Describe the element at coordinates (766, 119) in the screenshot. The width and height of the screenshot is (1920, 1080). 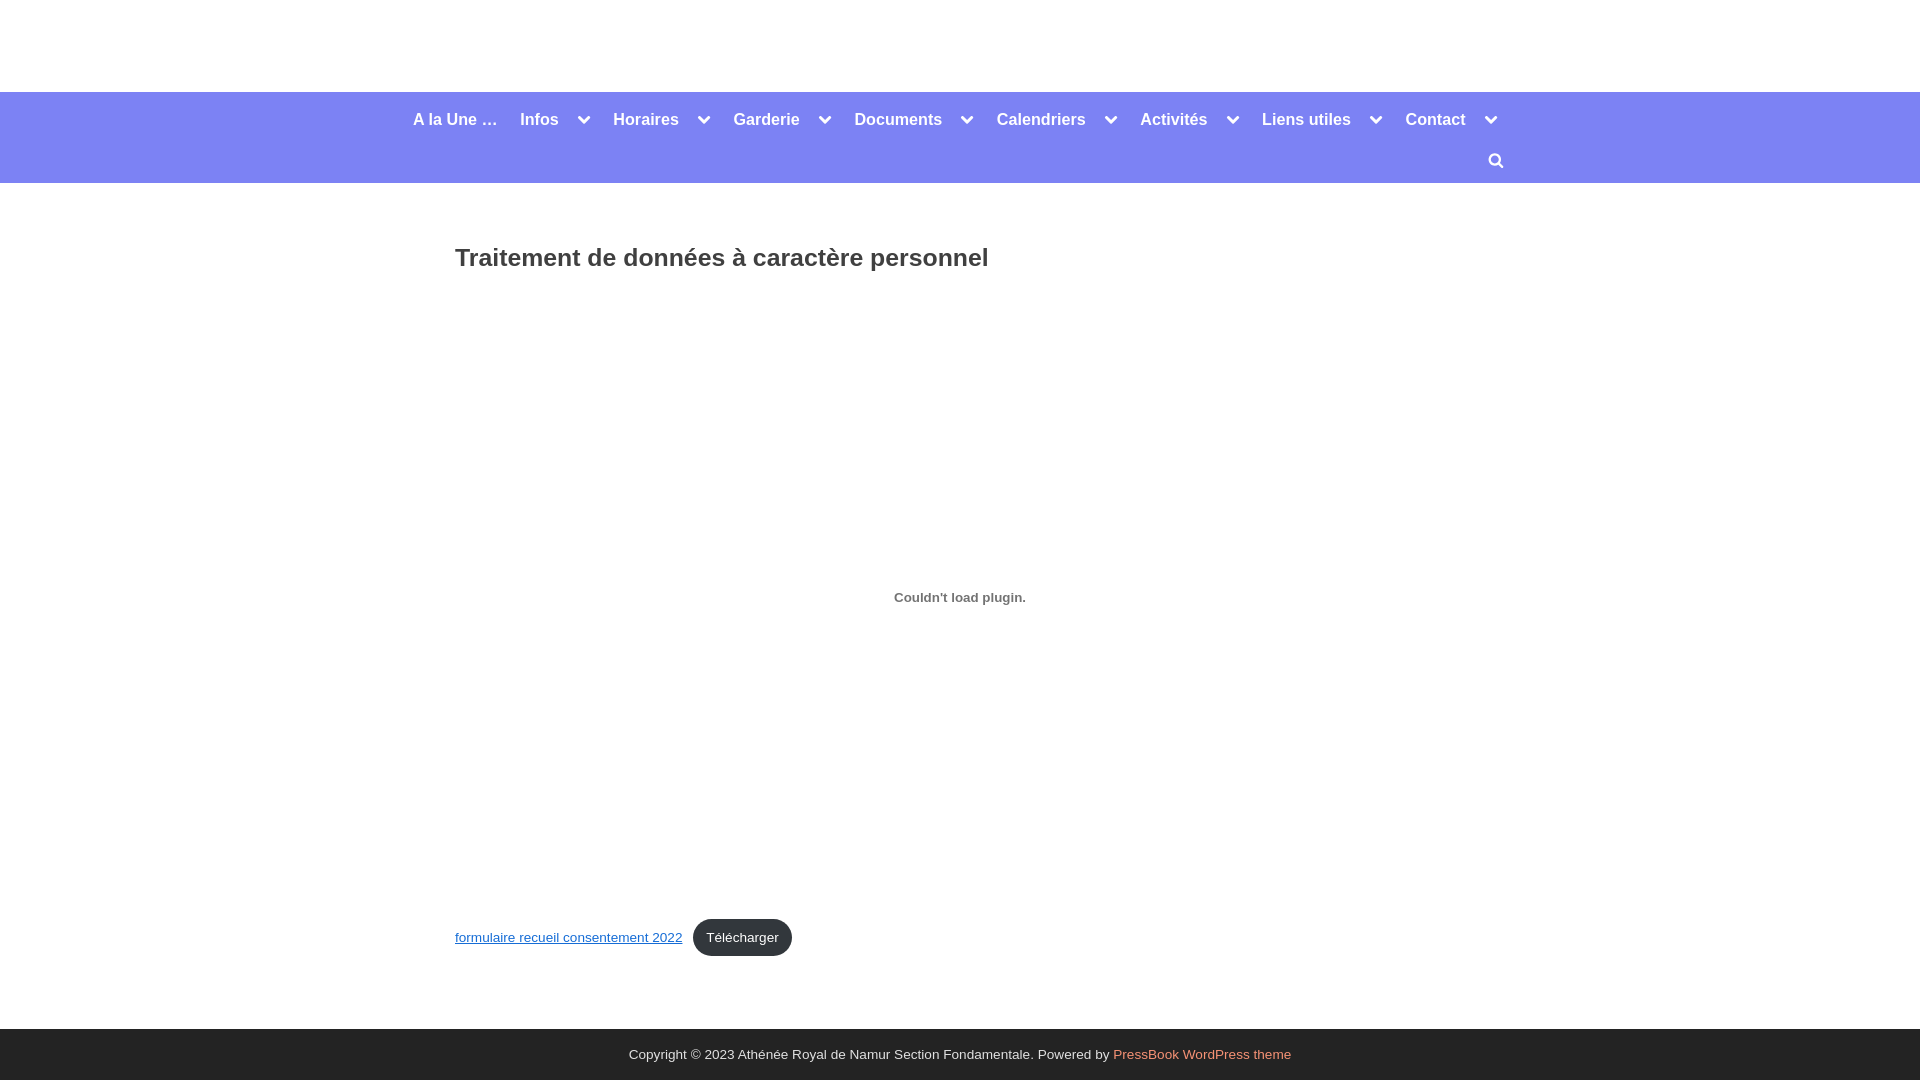
I see `Garderie` at that location.